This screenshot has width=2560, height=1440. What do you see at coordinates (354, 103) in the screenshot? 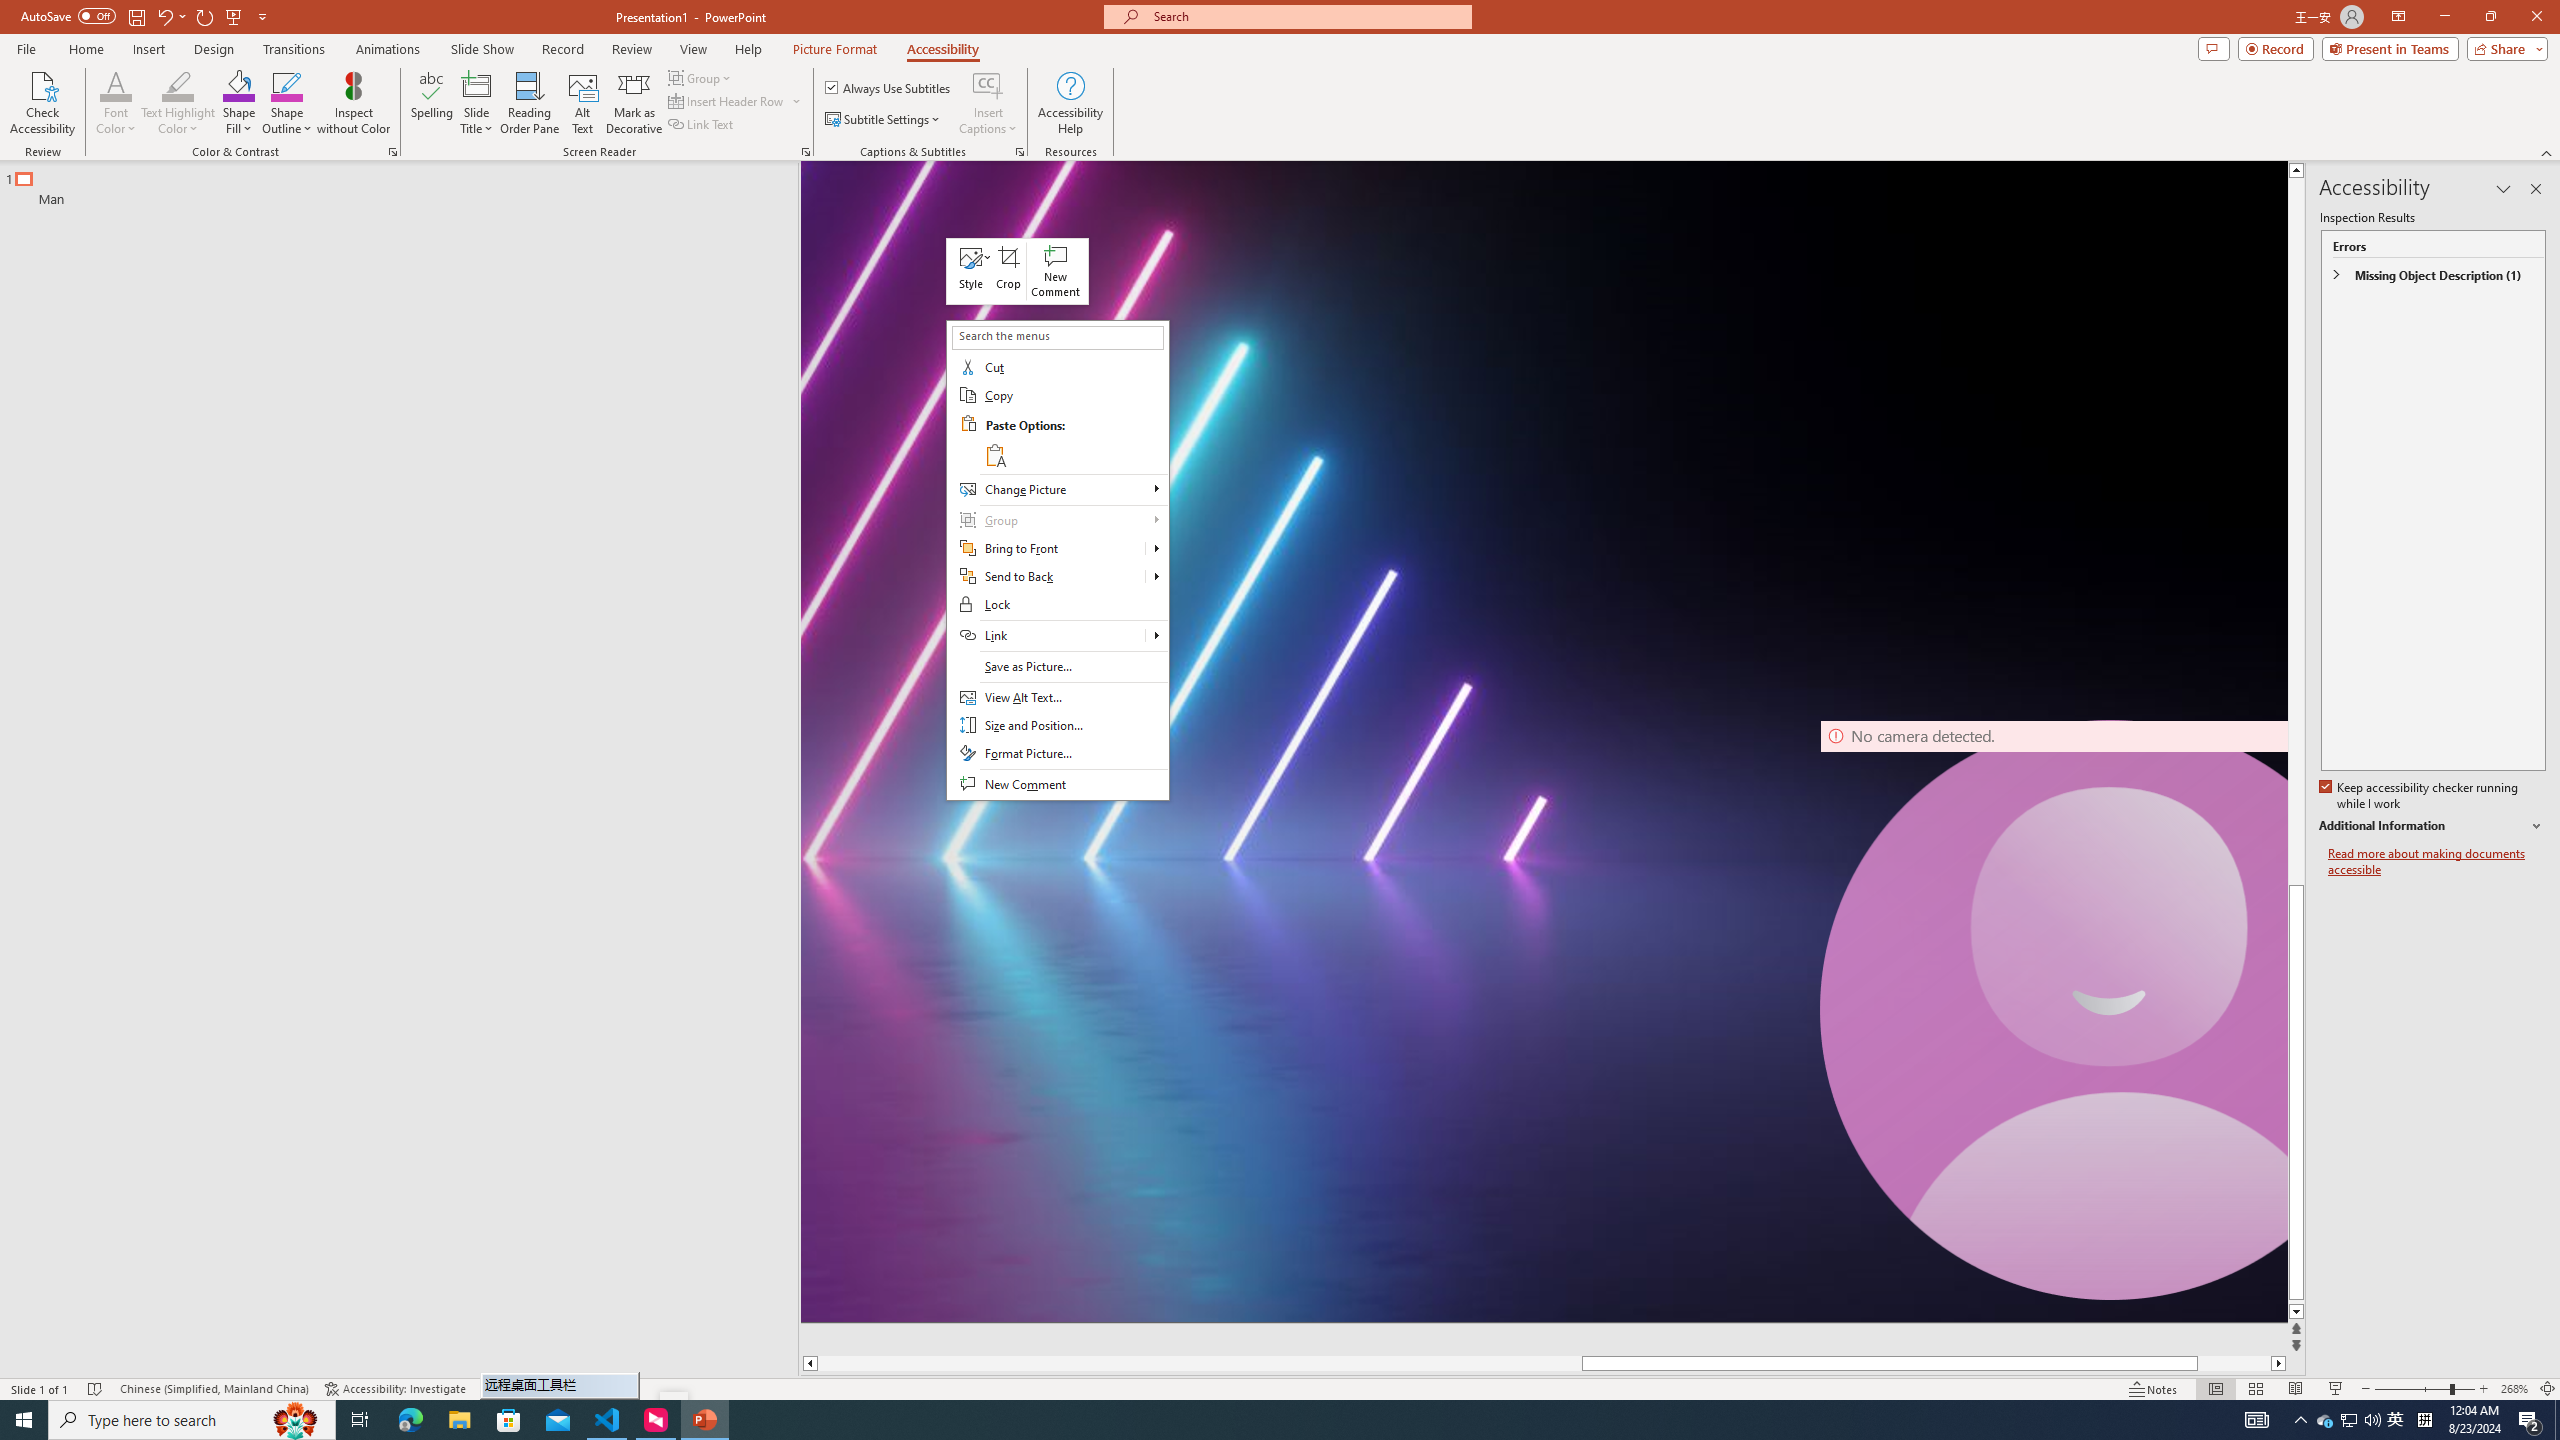
I see `Inspect without Color` at bounding box center [354, 103].